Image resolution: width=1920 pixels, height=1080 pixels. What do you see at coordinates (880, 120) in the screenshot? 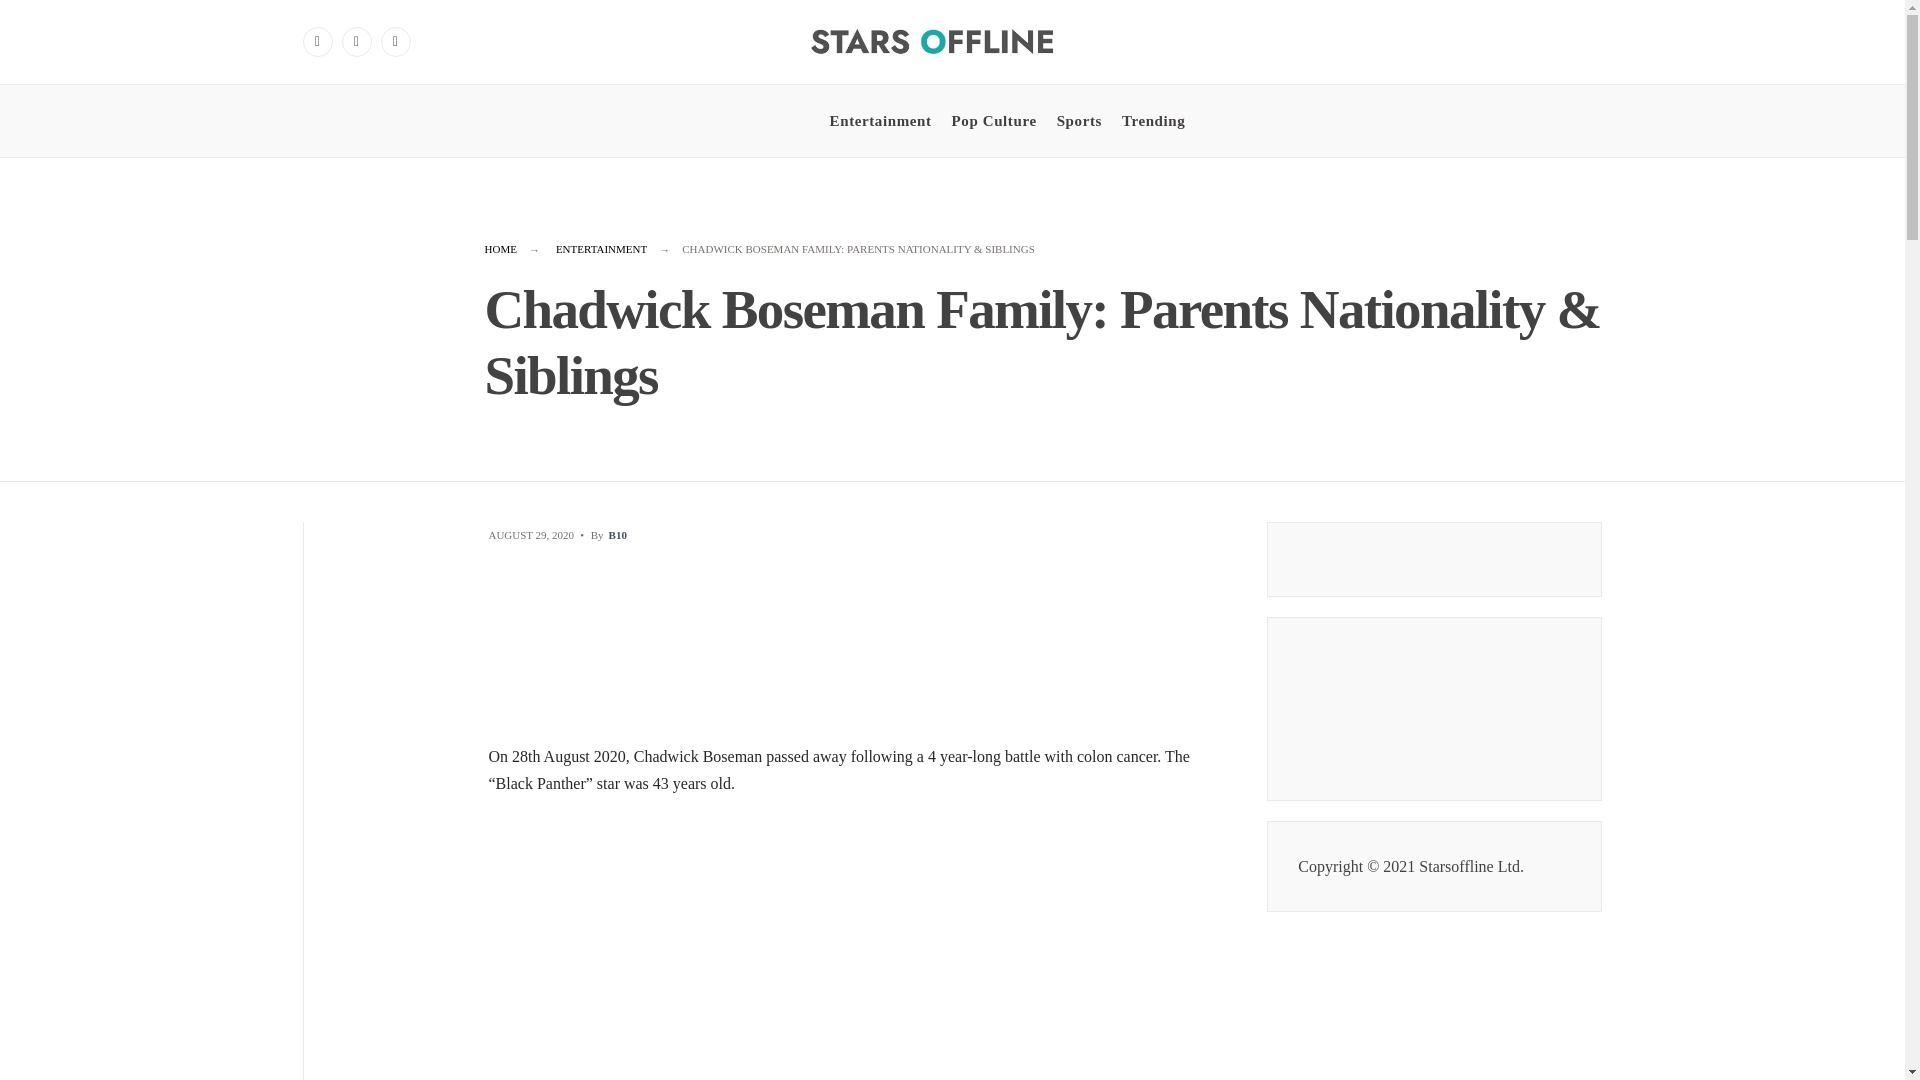
I see `Entertainment` at bounding box center [880, 120].